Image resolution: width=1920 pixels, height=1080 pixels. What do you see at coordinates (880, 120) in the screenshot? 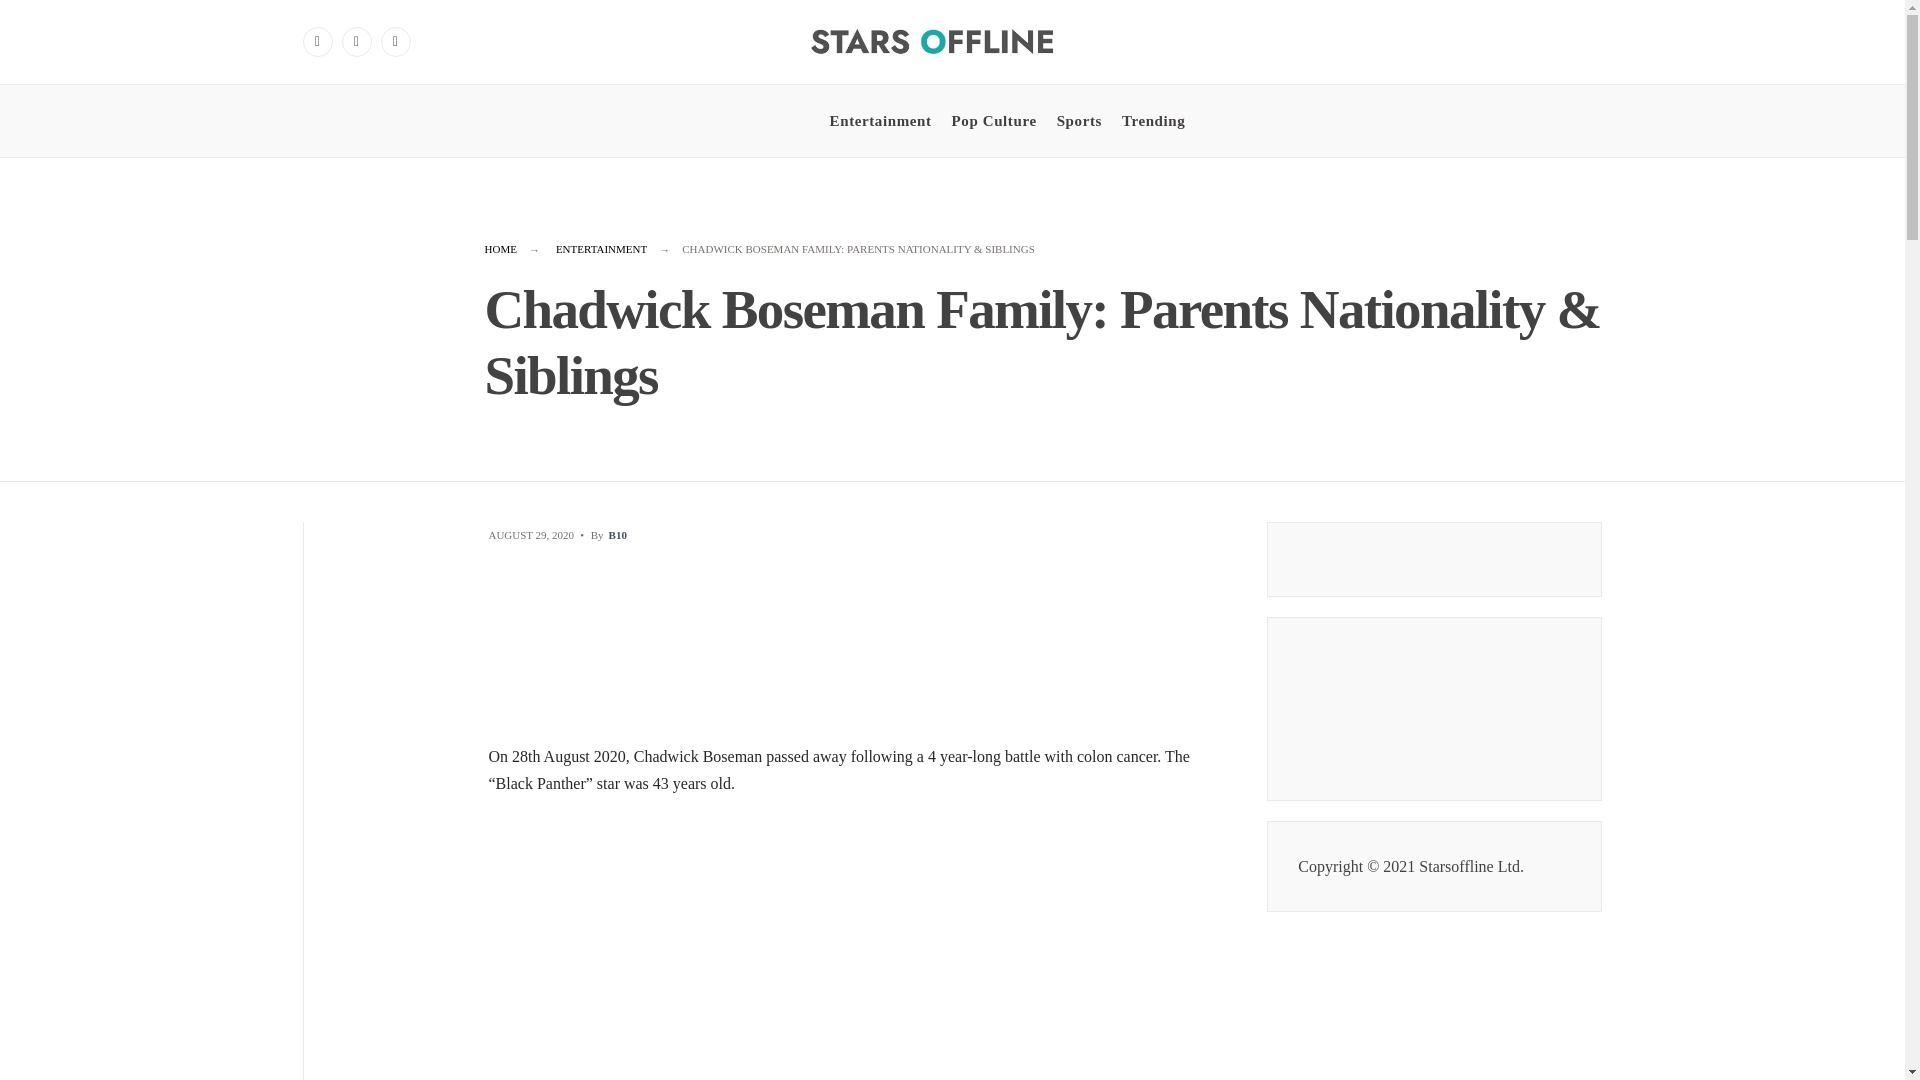
I see `Entertainment` at bounding box center [880, 120].